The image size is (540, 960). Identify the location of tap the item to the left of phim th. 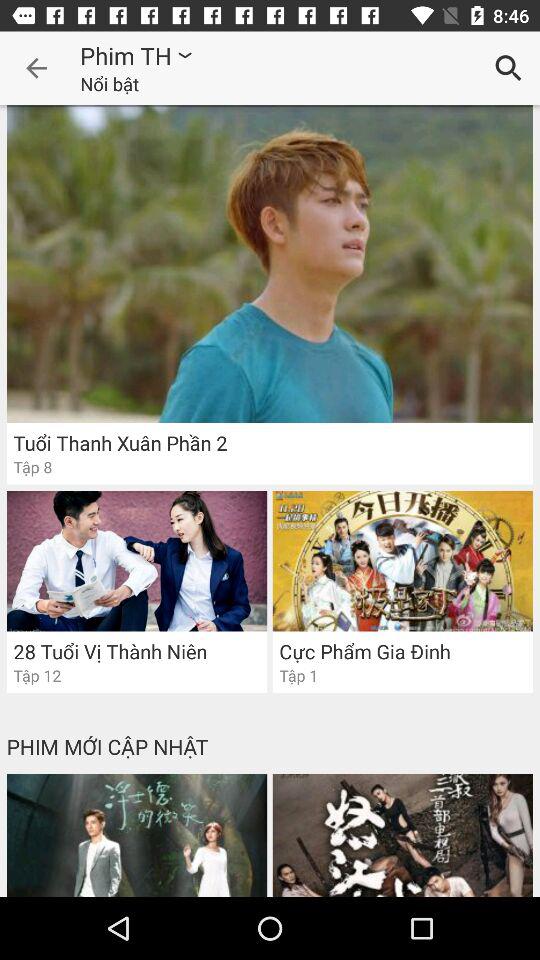
(36, 68).